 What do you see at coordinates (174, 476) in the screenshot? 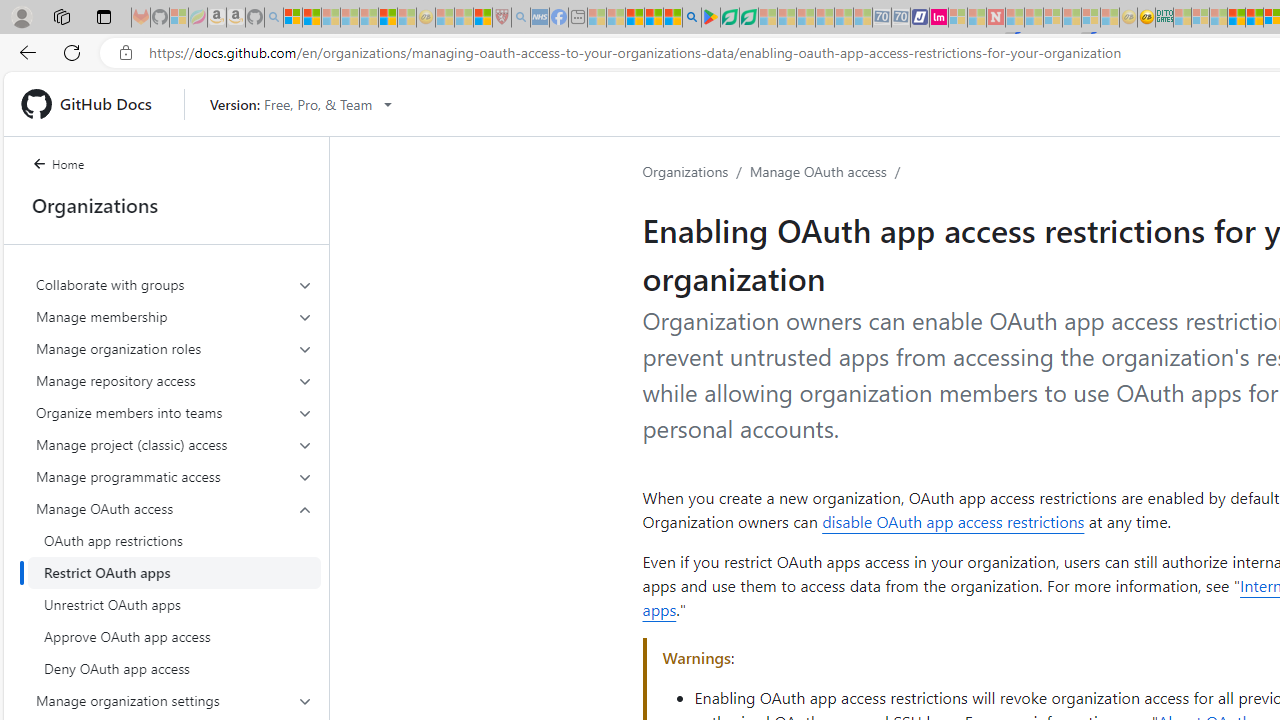
I see `Manage programmatic access` at bounding box center [174, 476].